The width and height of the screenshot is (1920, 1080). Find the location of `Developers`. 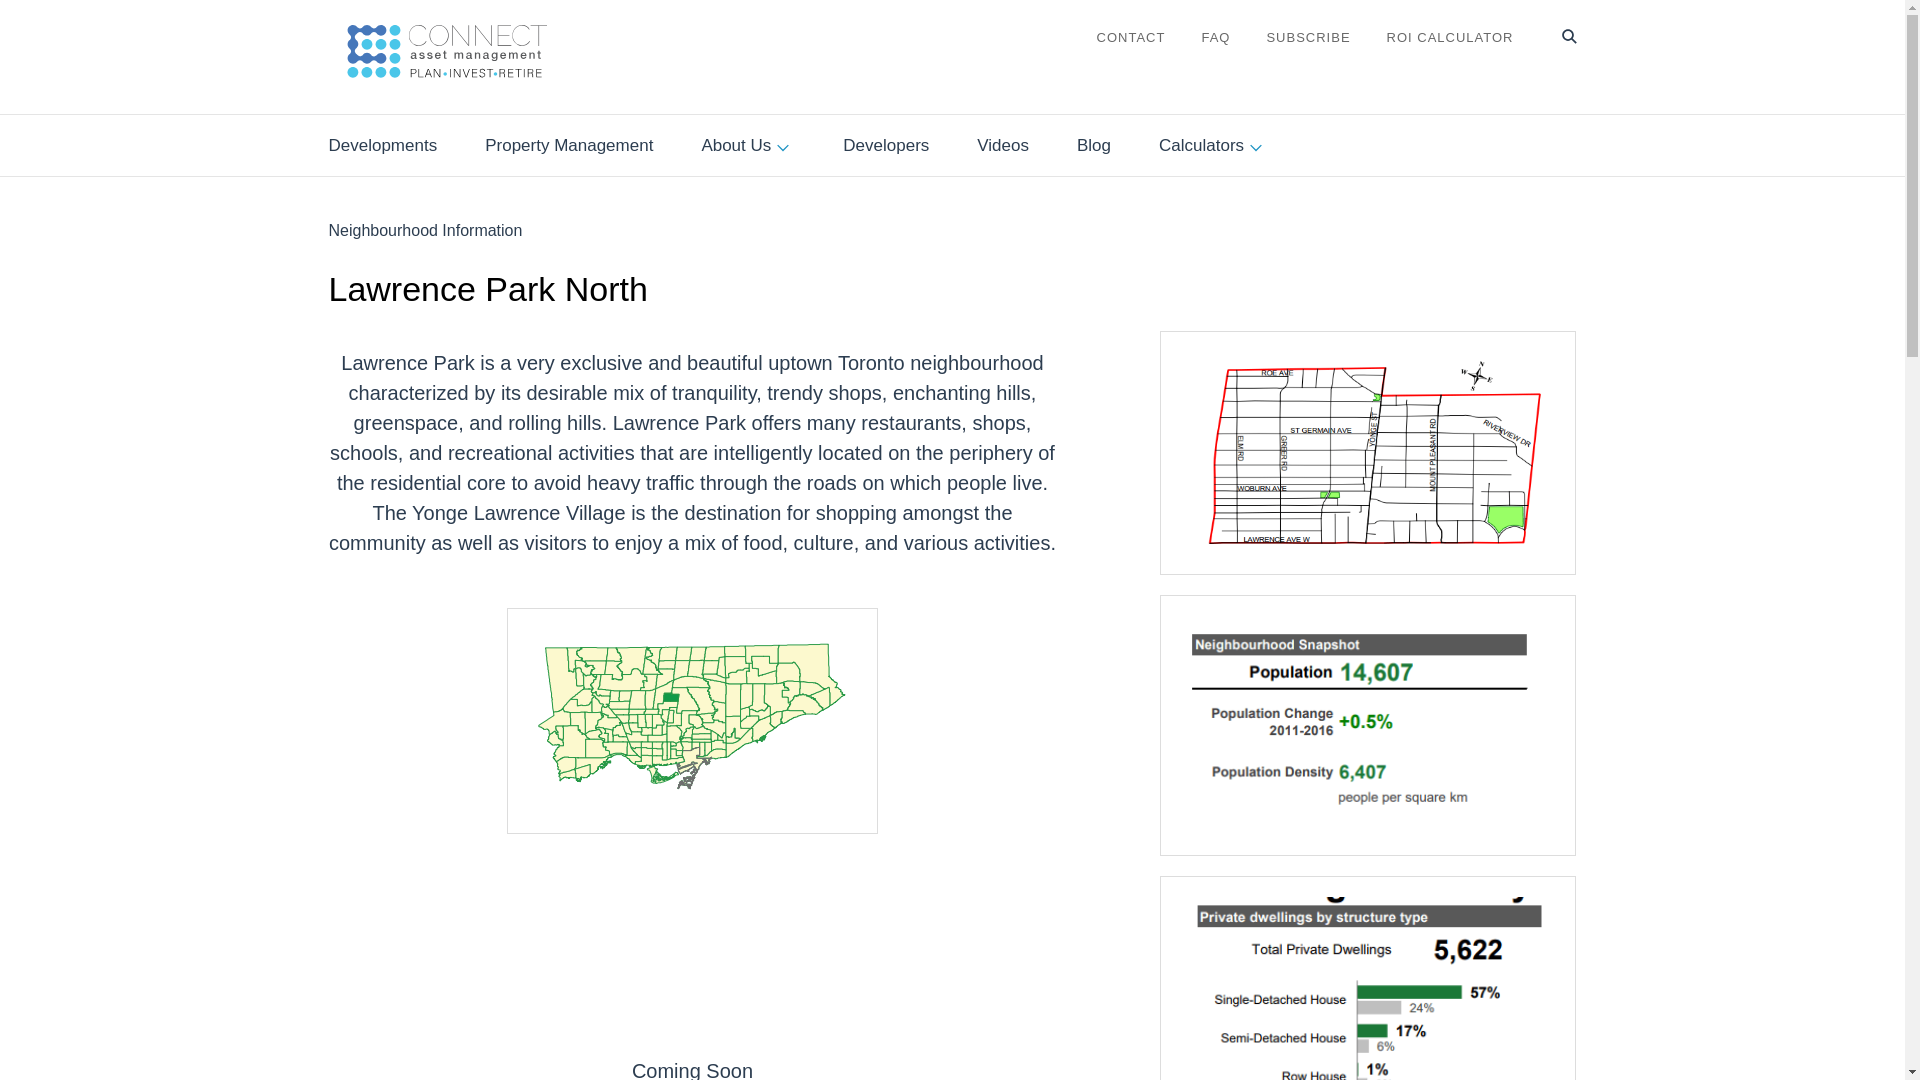

Developers is located at coordinates (886, 146).